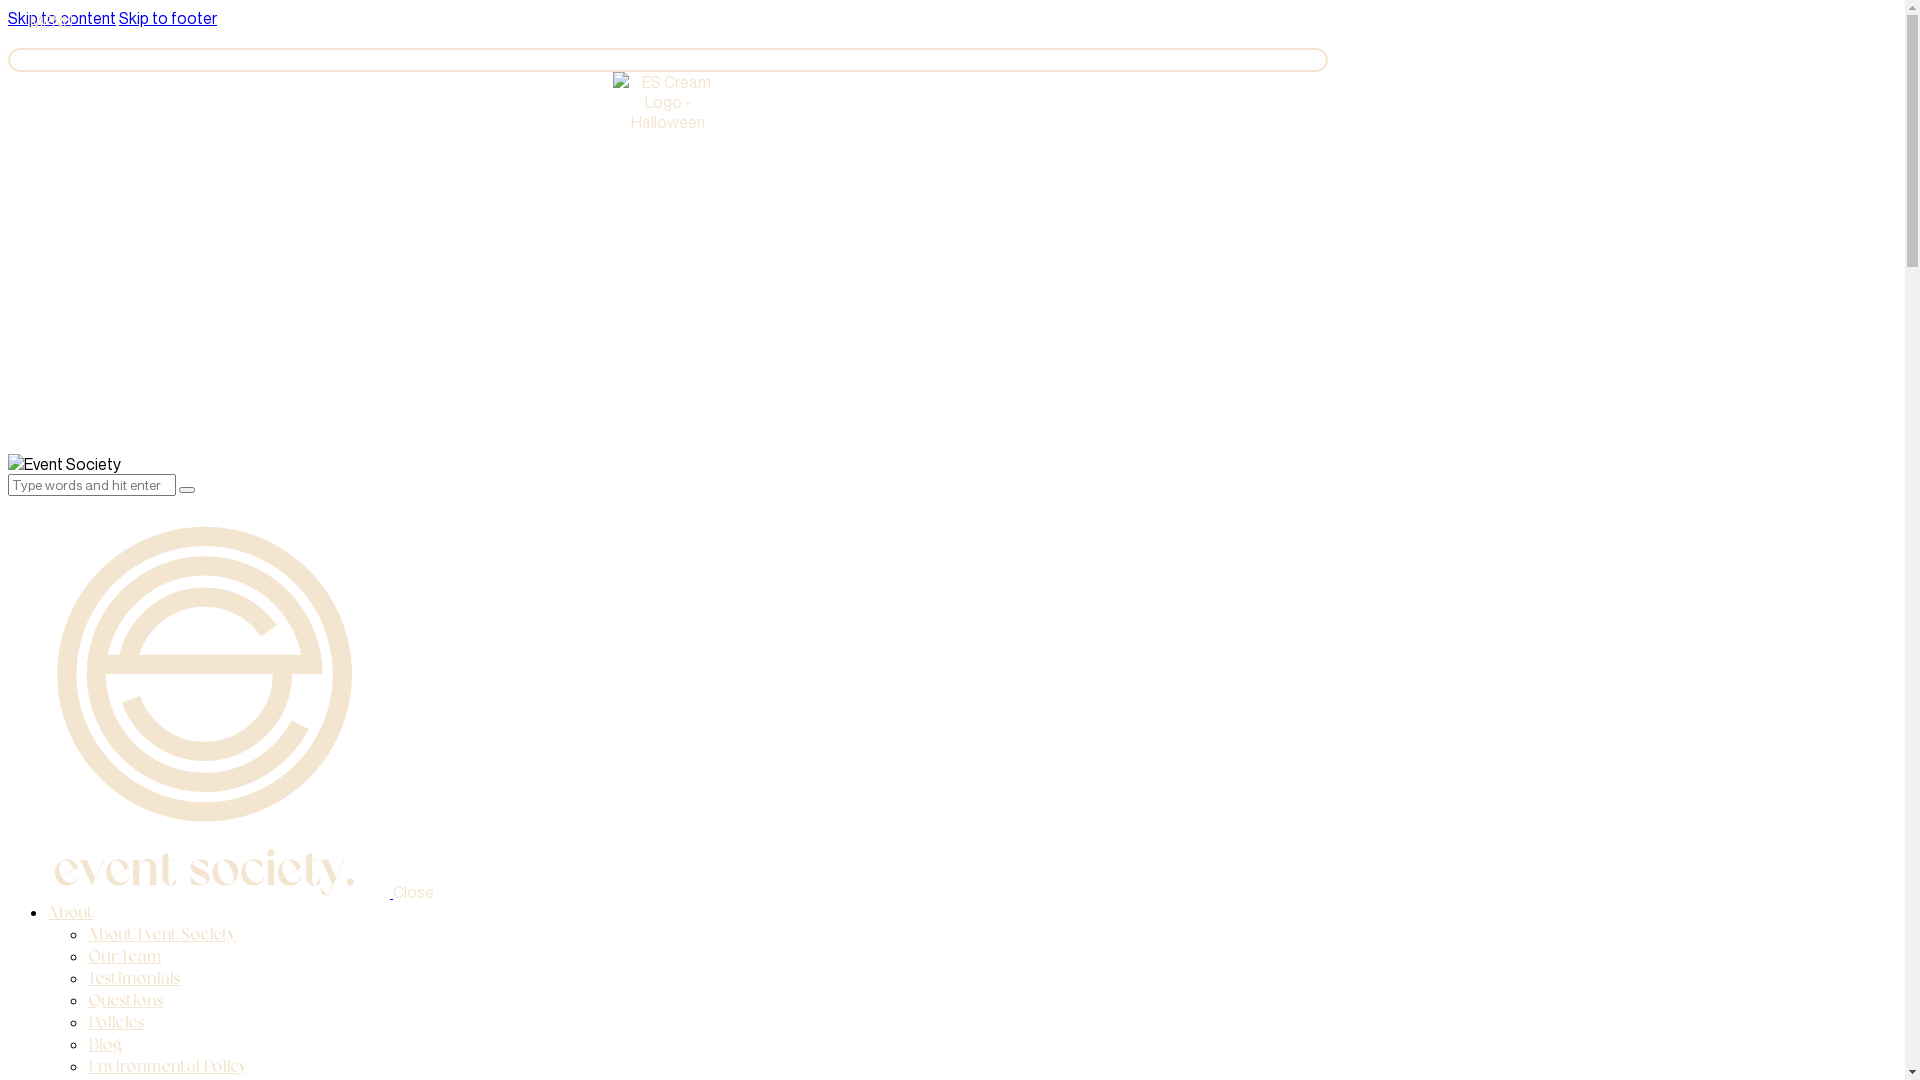  I want to click on About Event Society, so click(162, 934).